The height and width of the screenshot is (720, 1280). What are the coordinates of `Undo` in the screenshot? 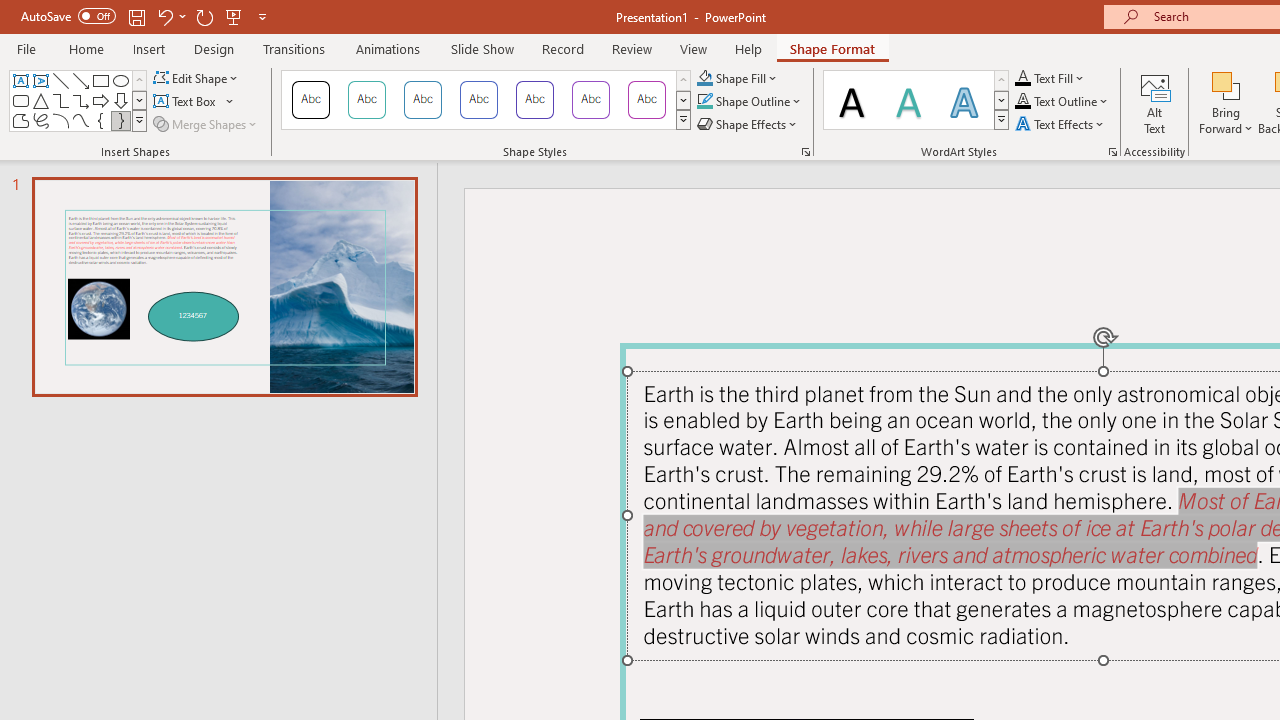 It's located at (164, 16).